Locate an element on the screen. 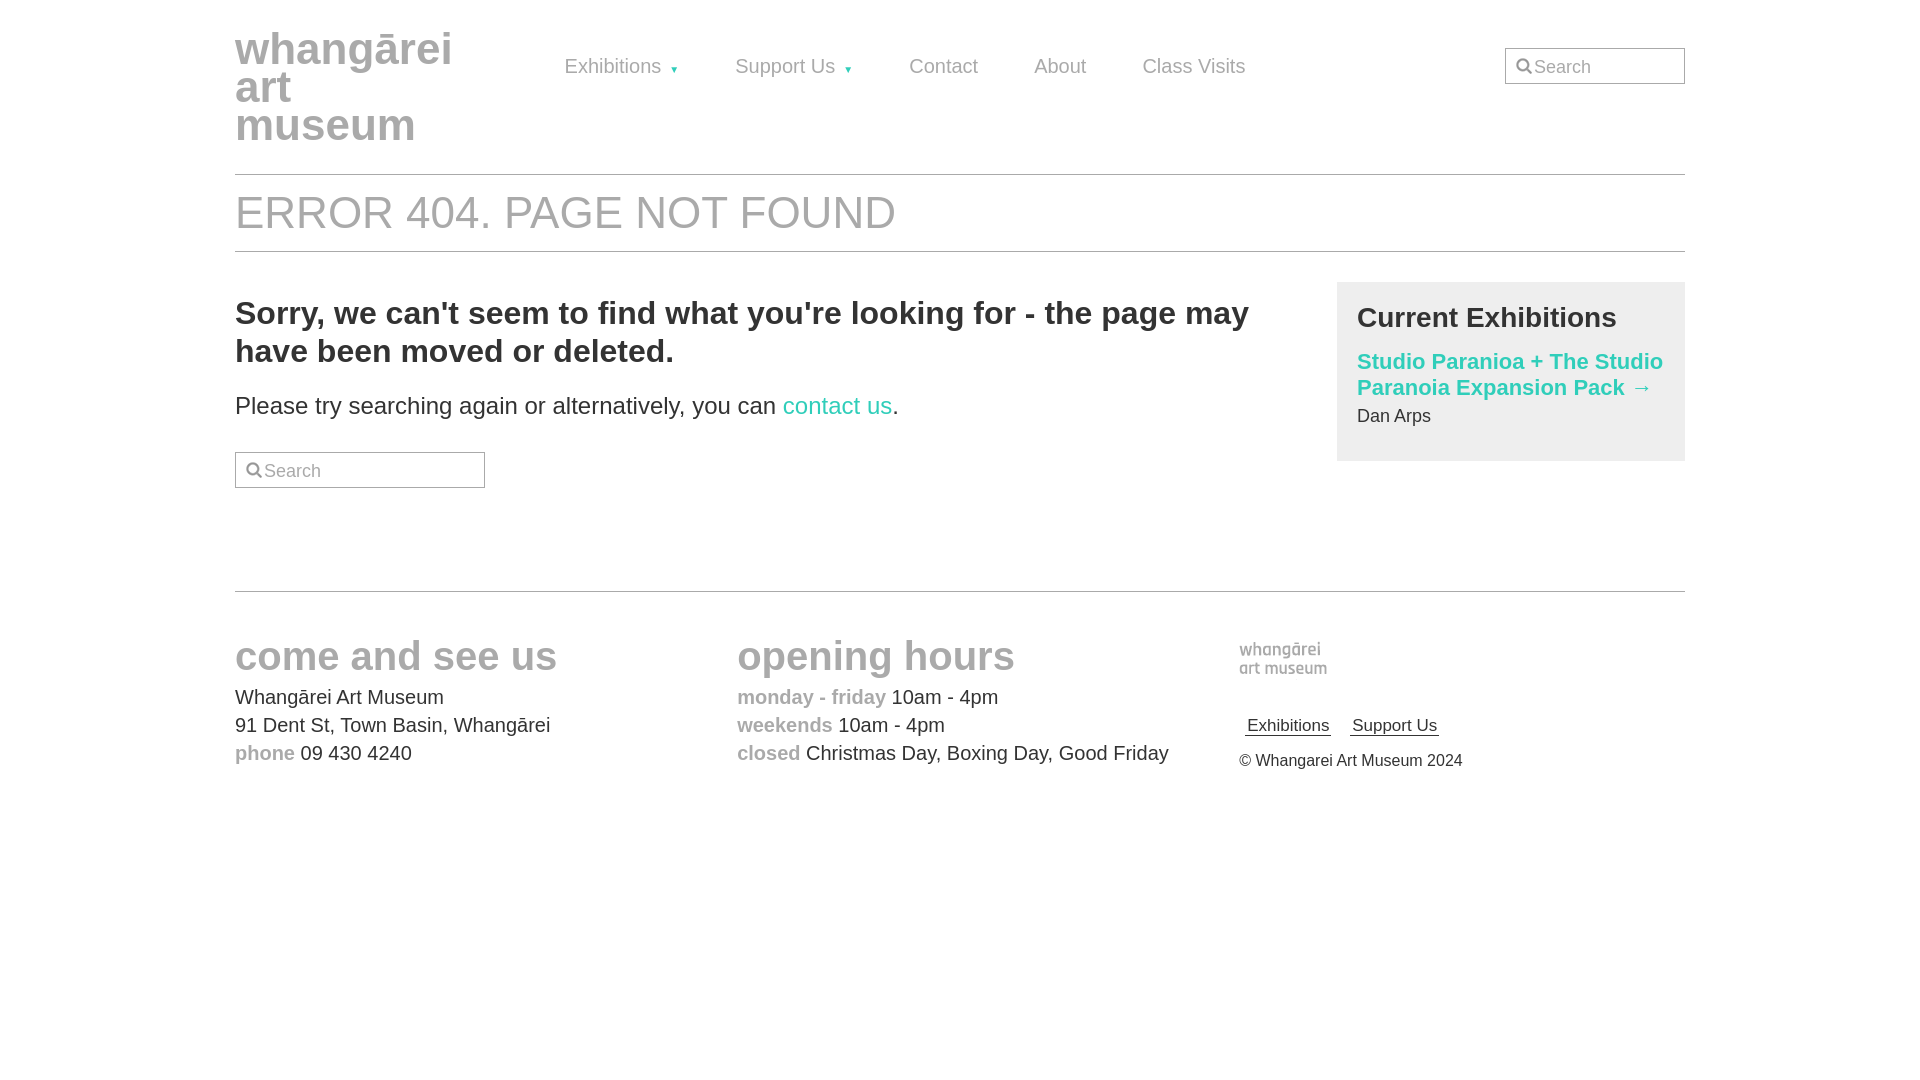 Image resolution: width=1920 pixels, height=1080 pixels. Contact is located at coordinates (942, 66).